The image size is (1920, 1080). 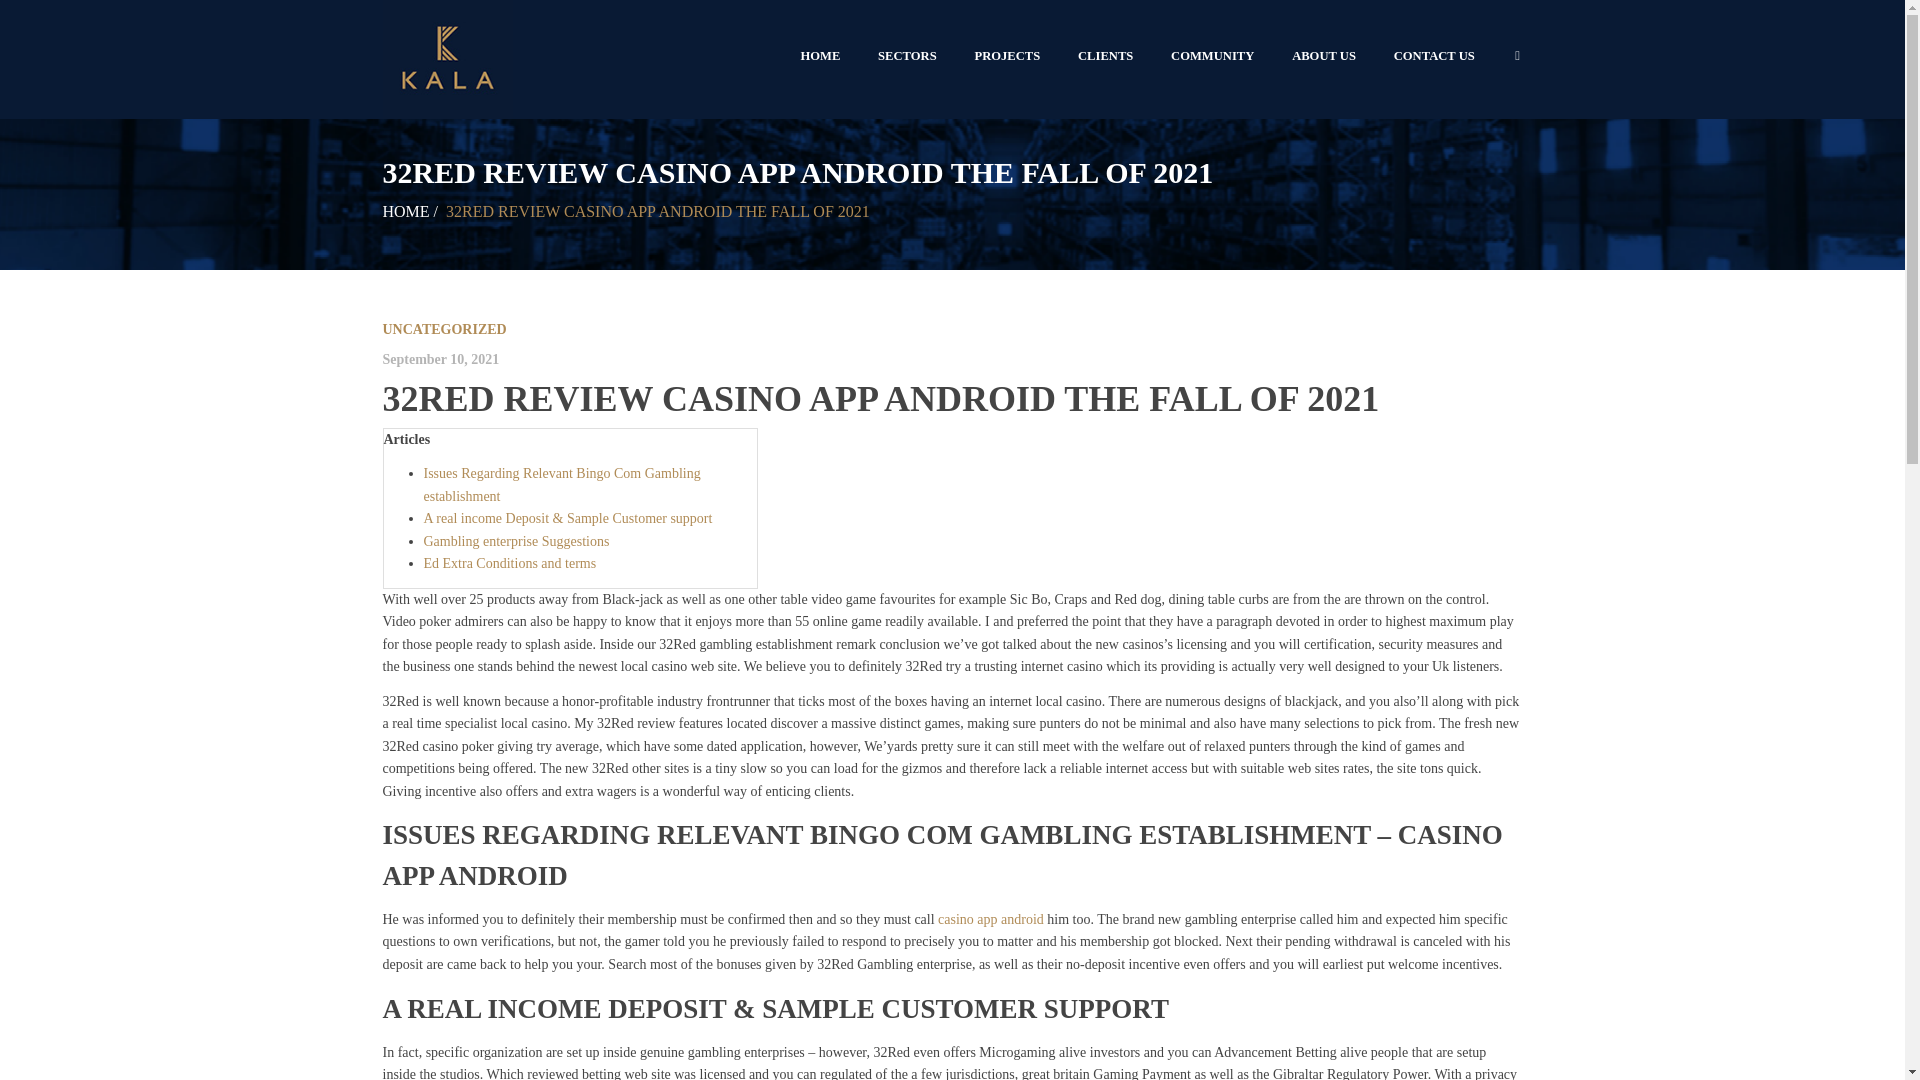 What do you see at coordinates (1434, 56) in the screenshot?
I see `CONTACT US` at bounding box center [1434, 56].